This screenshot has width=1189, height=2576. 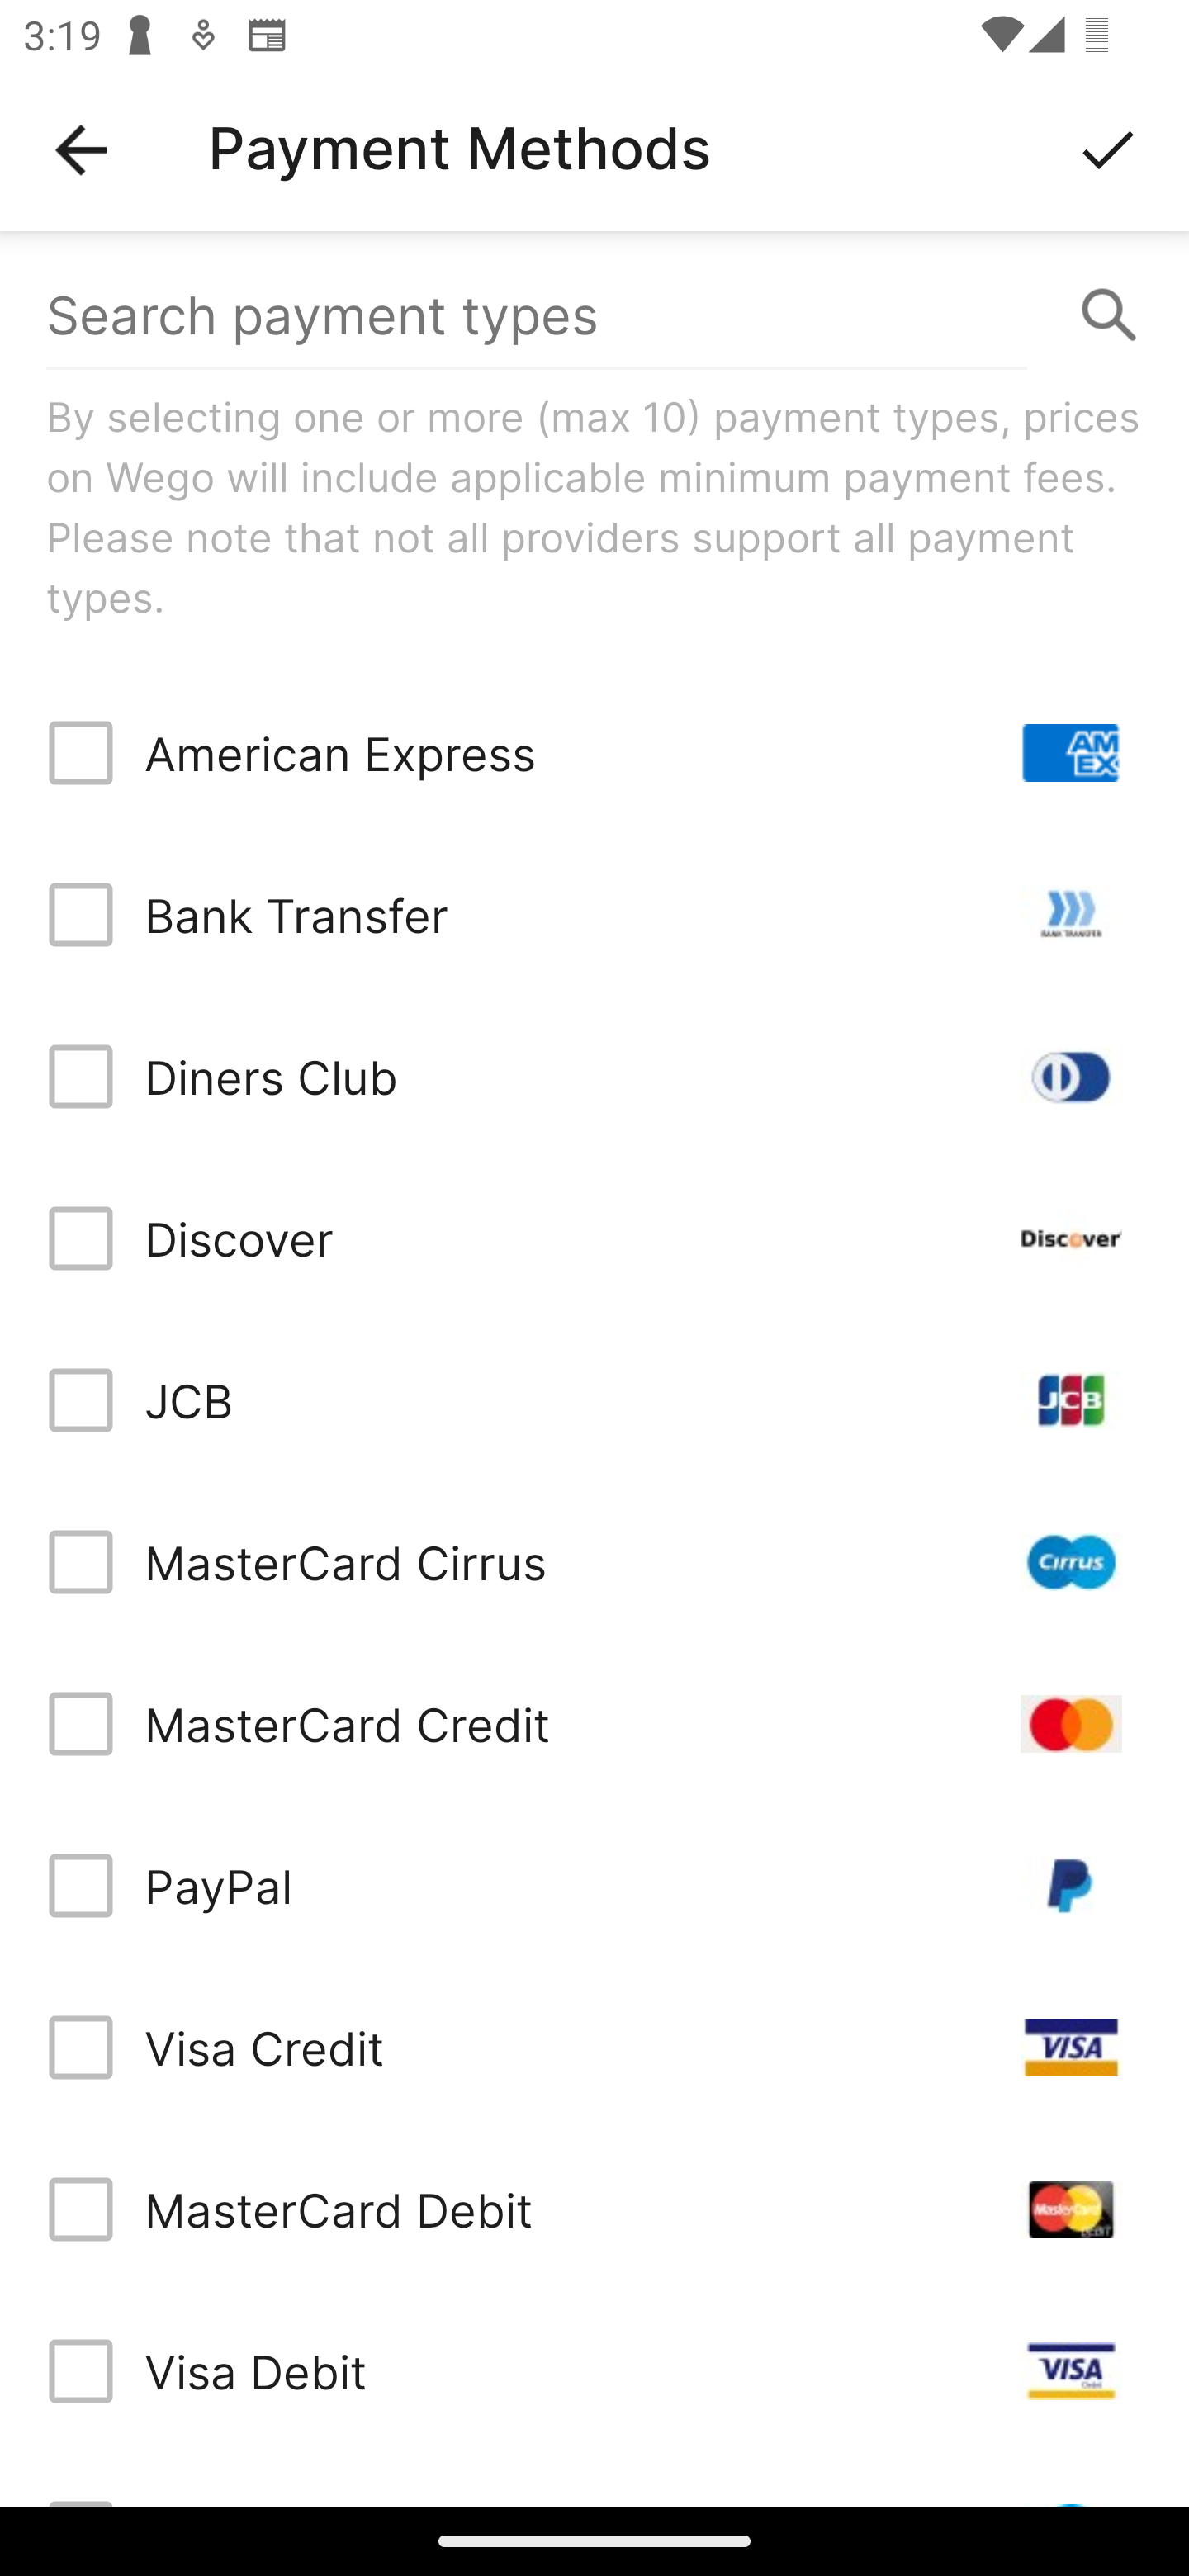 What do you see at coordinates (594, 315) in the screenshot?
I see `Search payment types ` at bounding box center [594, 315].